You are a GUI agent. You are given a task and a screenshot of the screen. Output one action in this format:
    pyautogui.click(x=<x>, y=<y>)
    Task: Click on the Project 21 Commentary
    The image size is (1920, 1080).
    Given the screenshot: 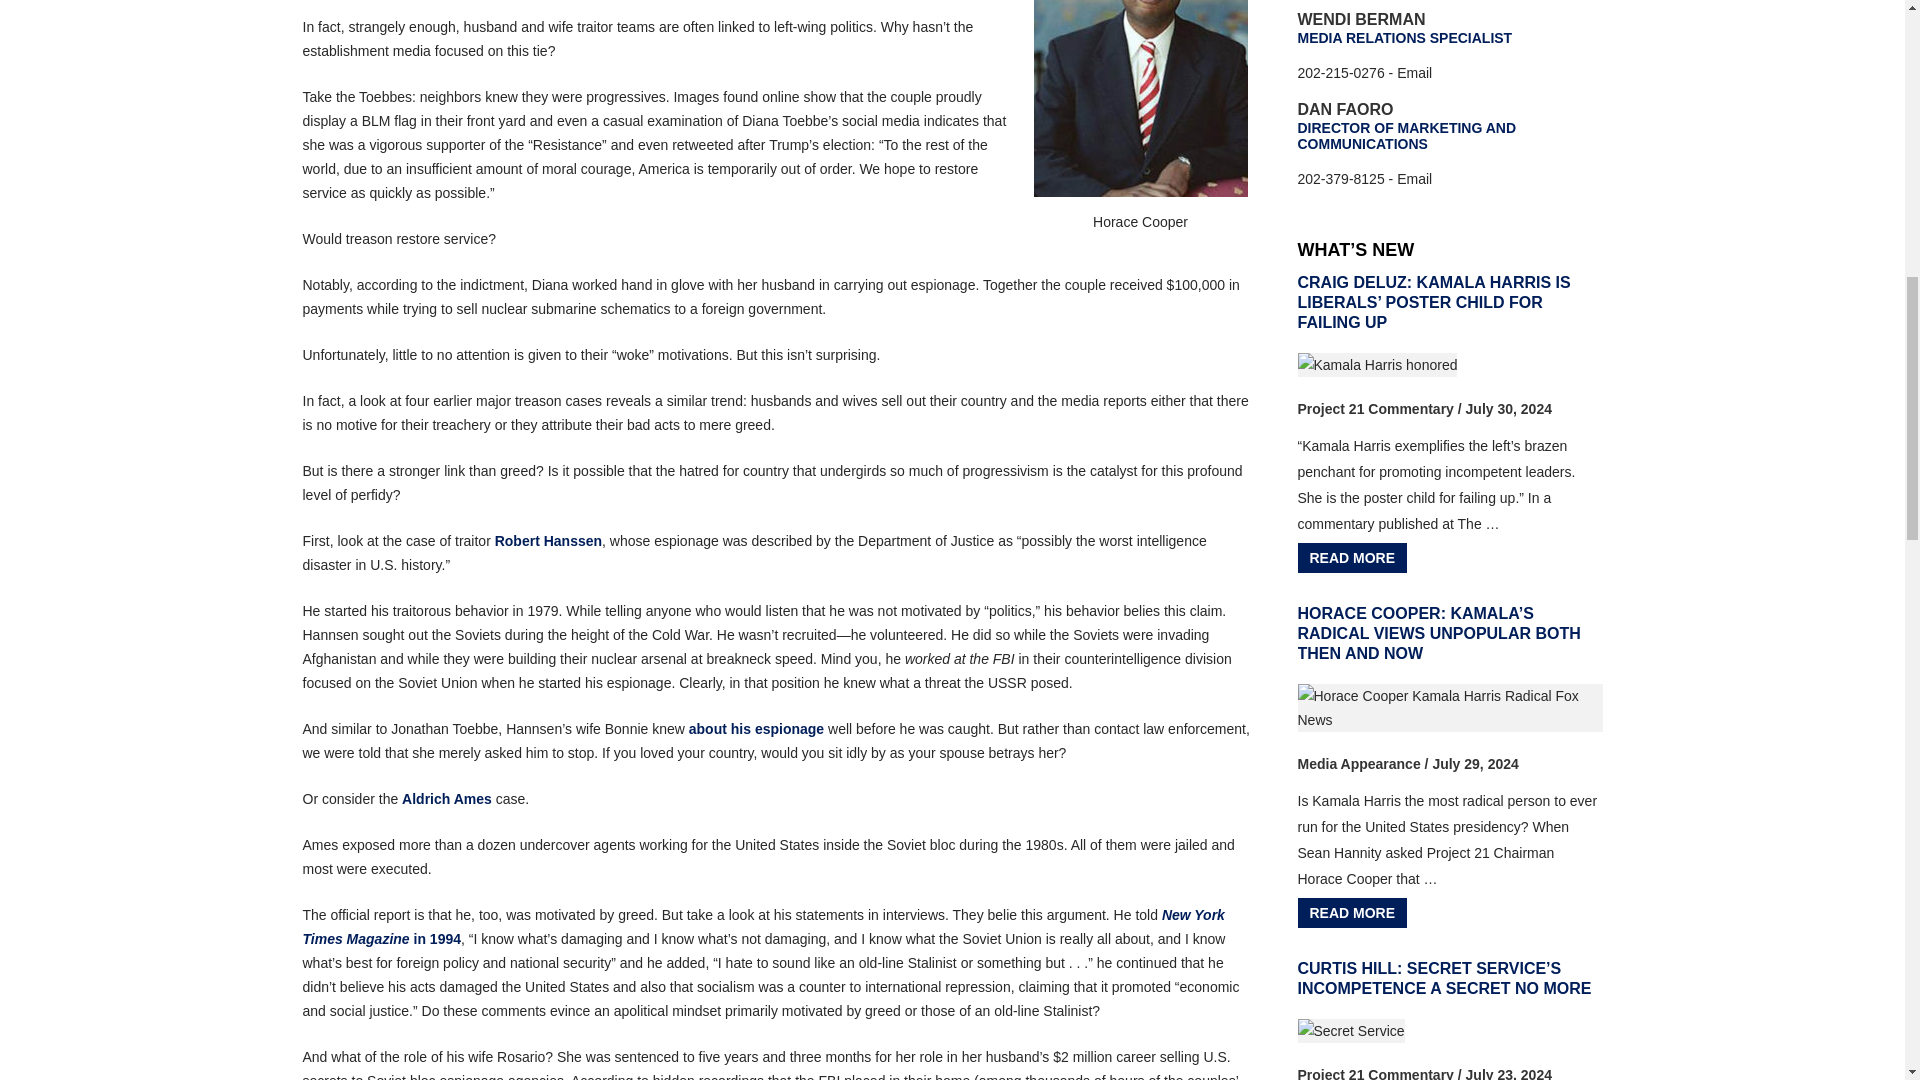 What is the action you would take?
    pyautogui.click(x=1375, y=1074)
    